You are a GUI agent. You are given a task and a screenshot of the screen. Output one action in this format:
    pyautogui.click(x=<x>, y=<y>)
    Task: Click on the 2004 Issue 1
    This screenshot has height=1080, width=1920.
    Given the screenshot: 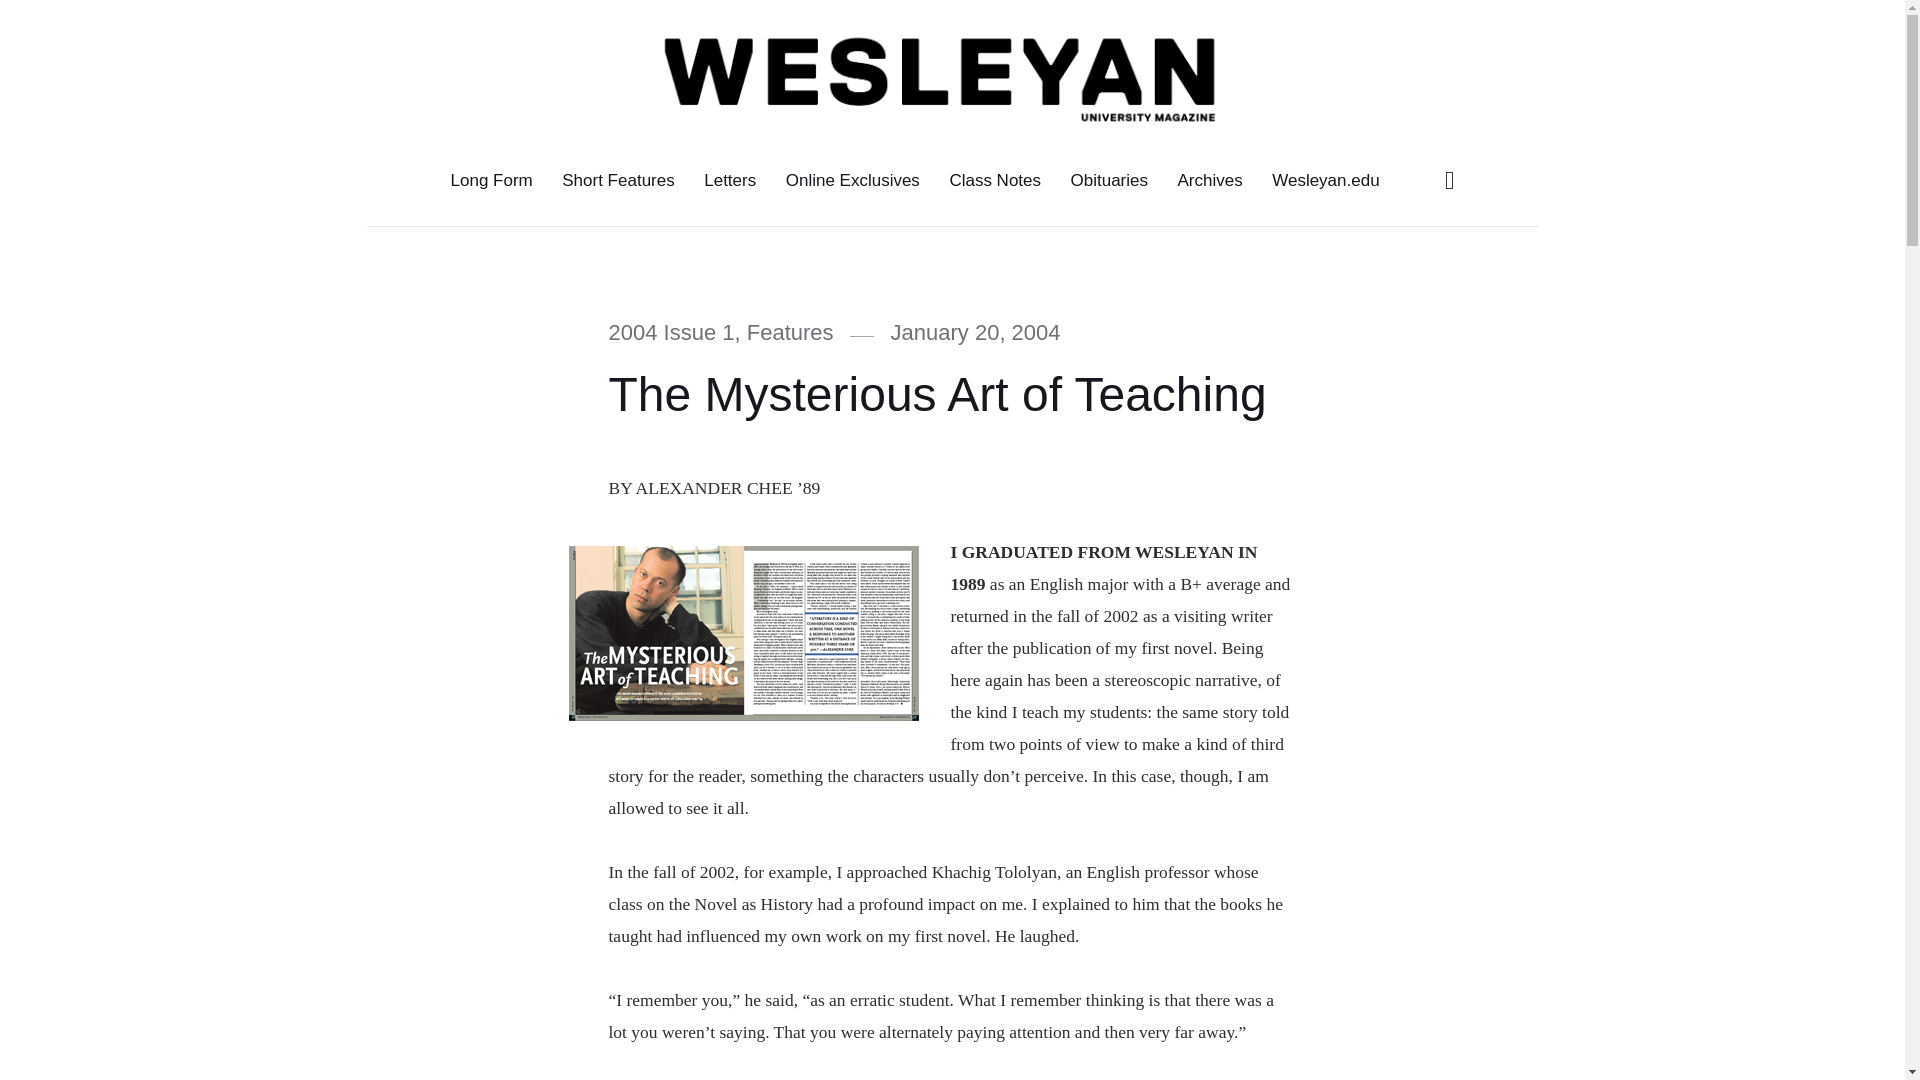 What is the action you would take?
    pyautogui.click(x=670, y=332)
    